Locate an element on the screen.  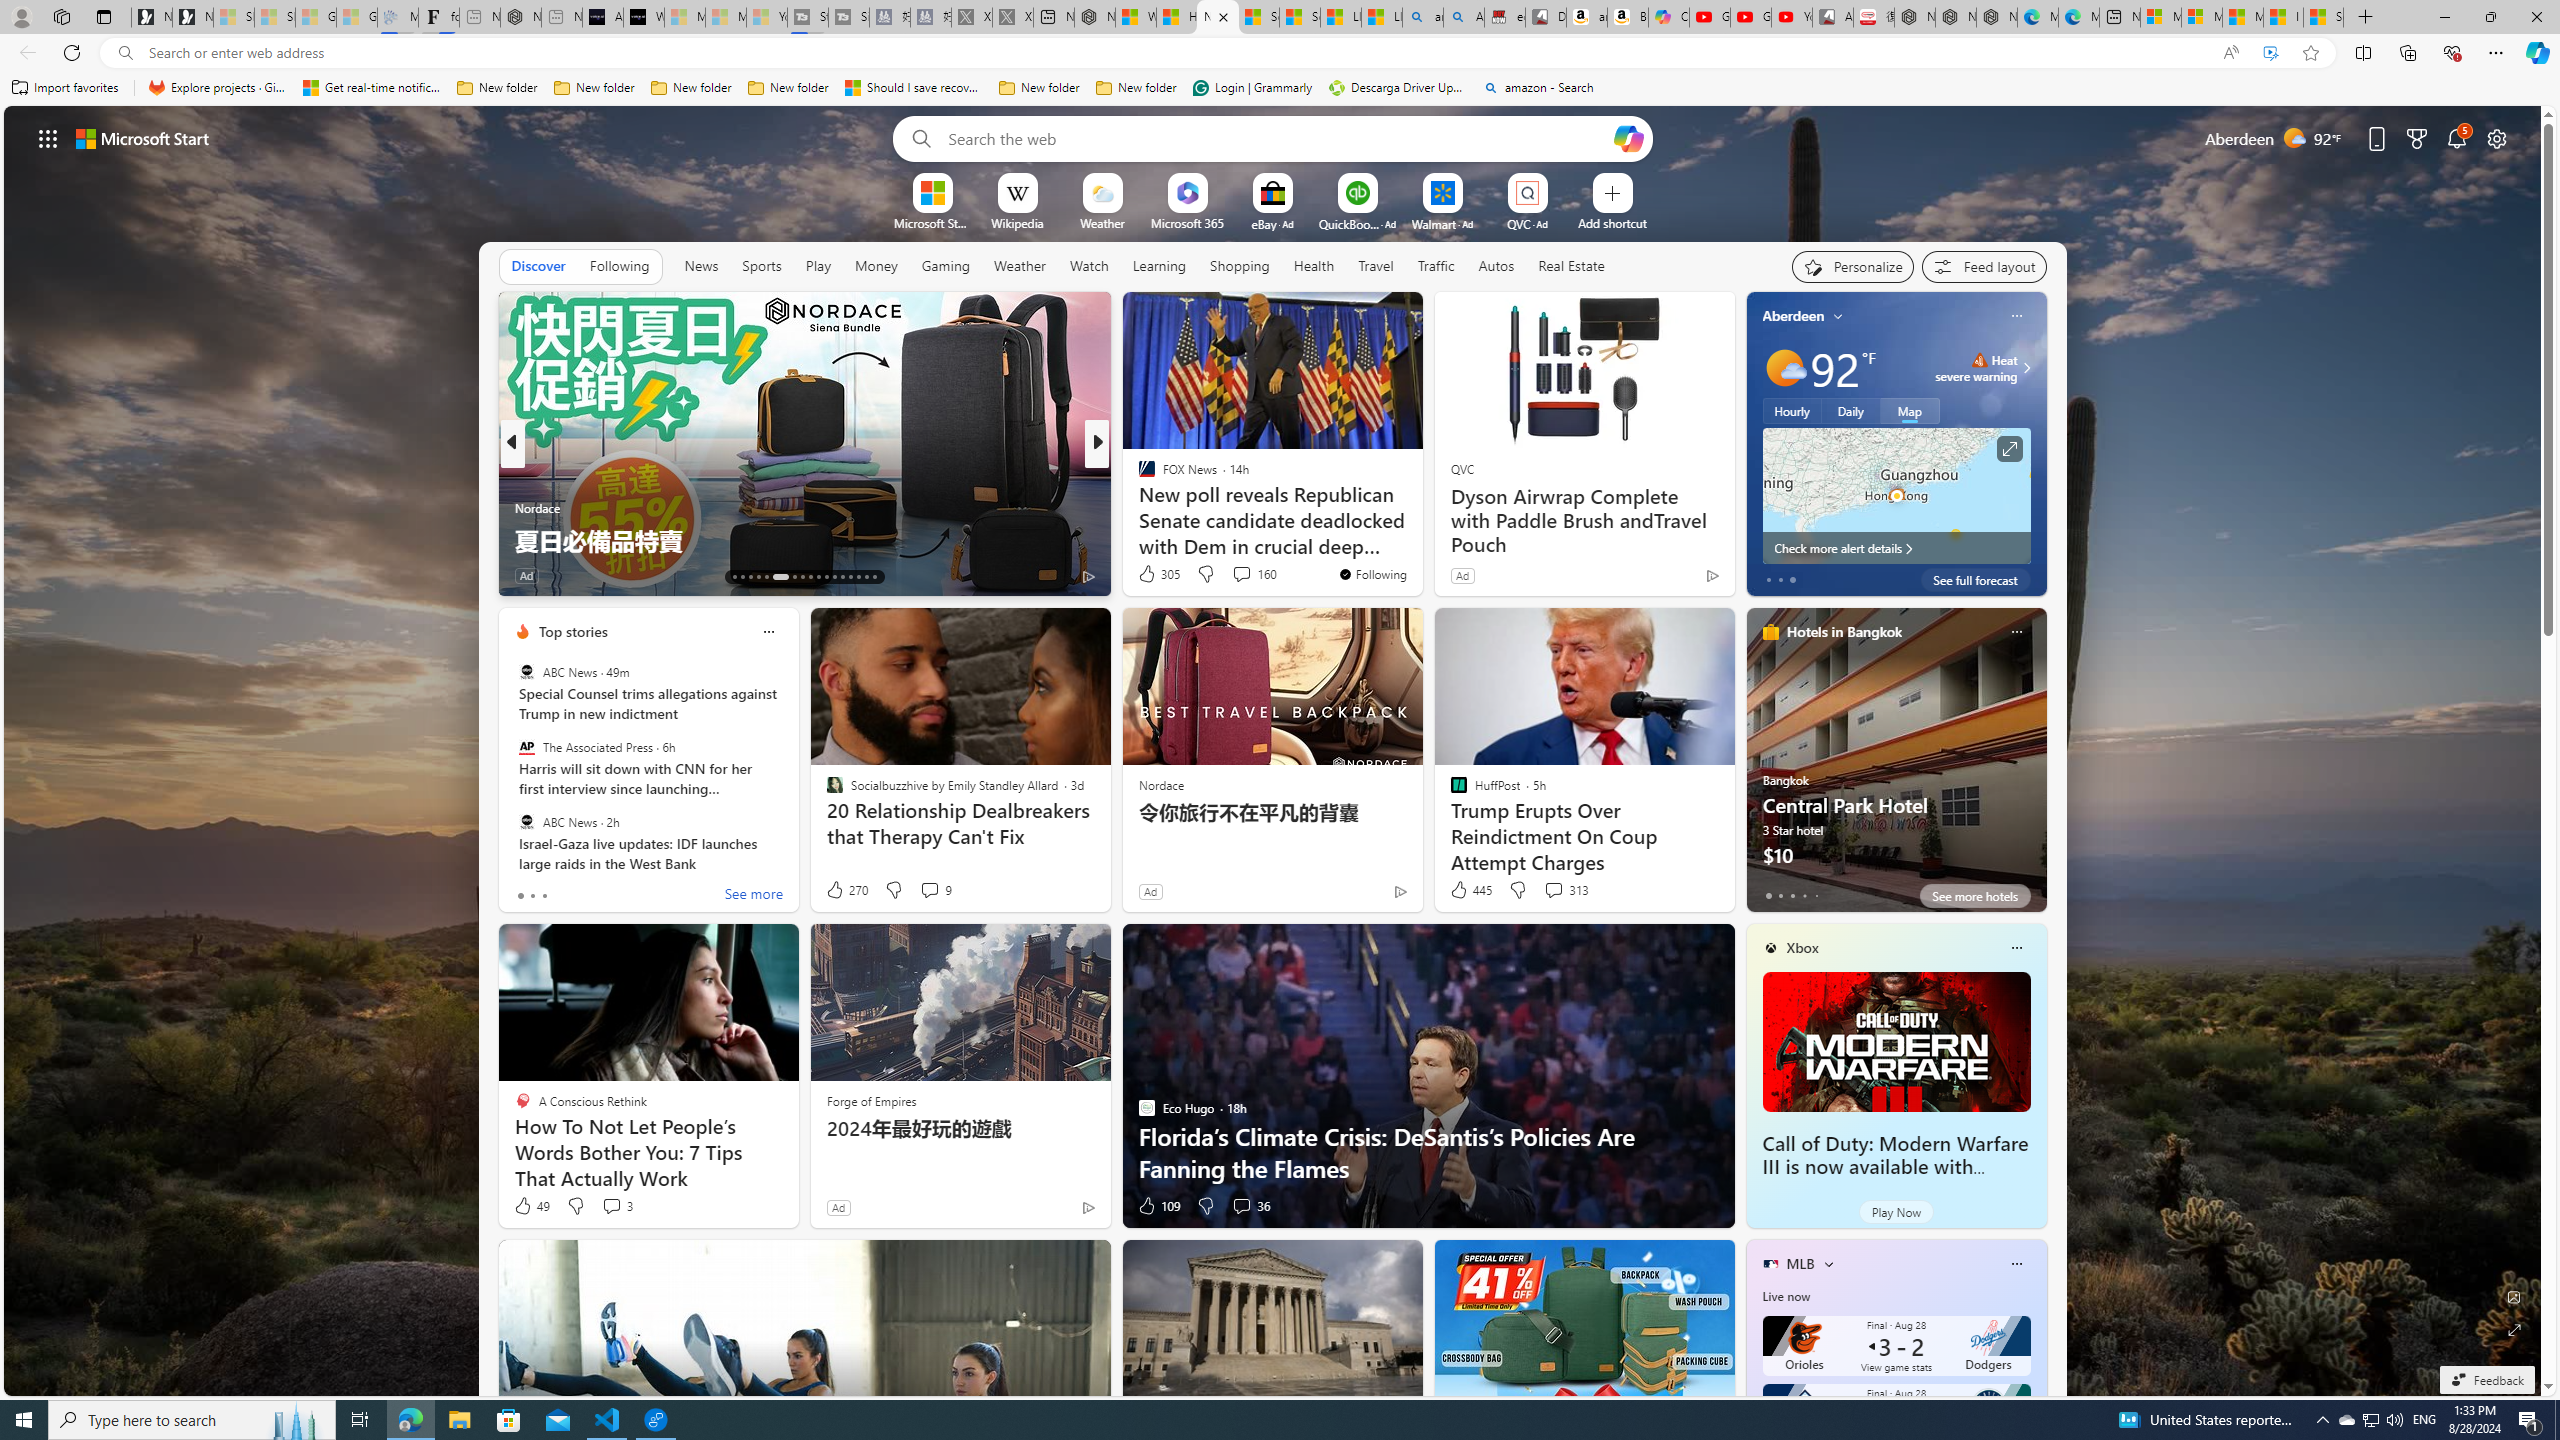
View comments 61 Comment is located at coordinates (12, 575).